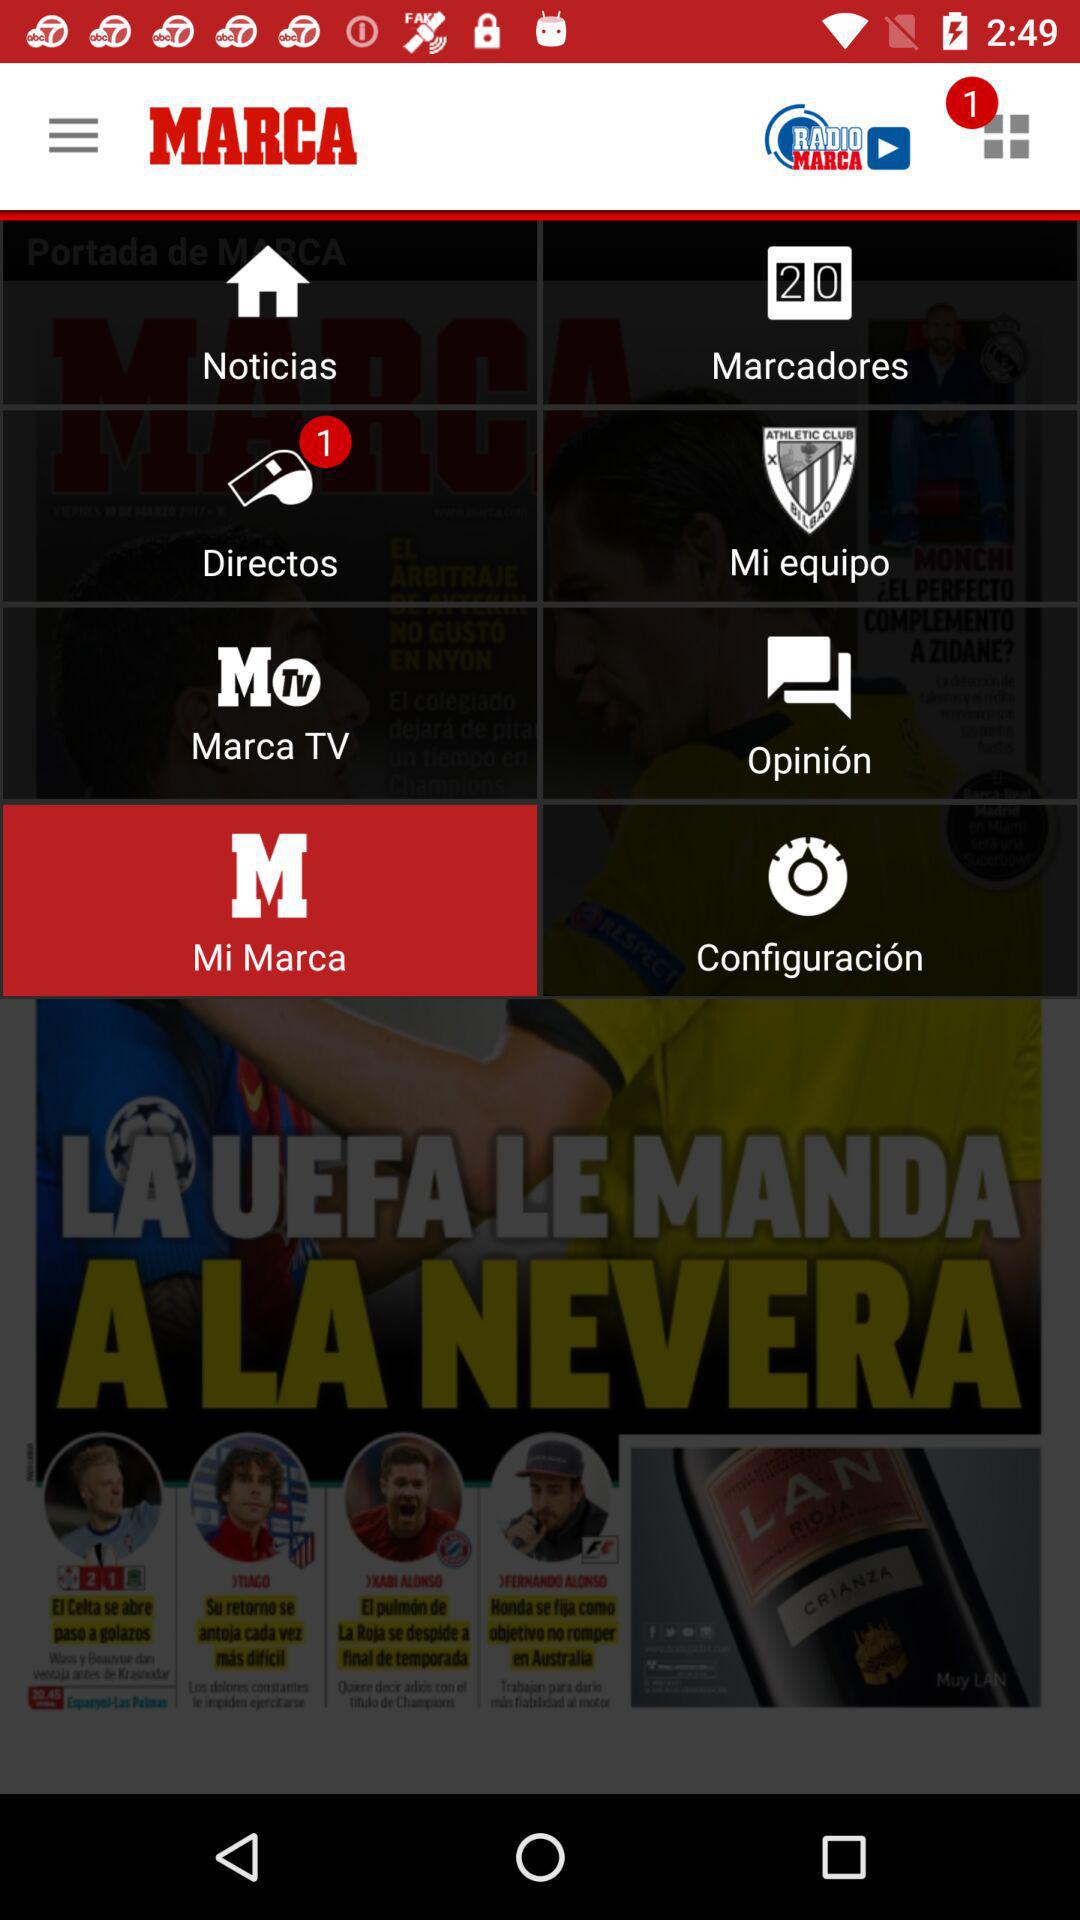 The image size is (1080, 1920). What do you see at coordinates (270, 506) in the screenshot?
I see `directors` at bounding box center [270, 506].